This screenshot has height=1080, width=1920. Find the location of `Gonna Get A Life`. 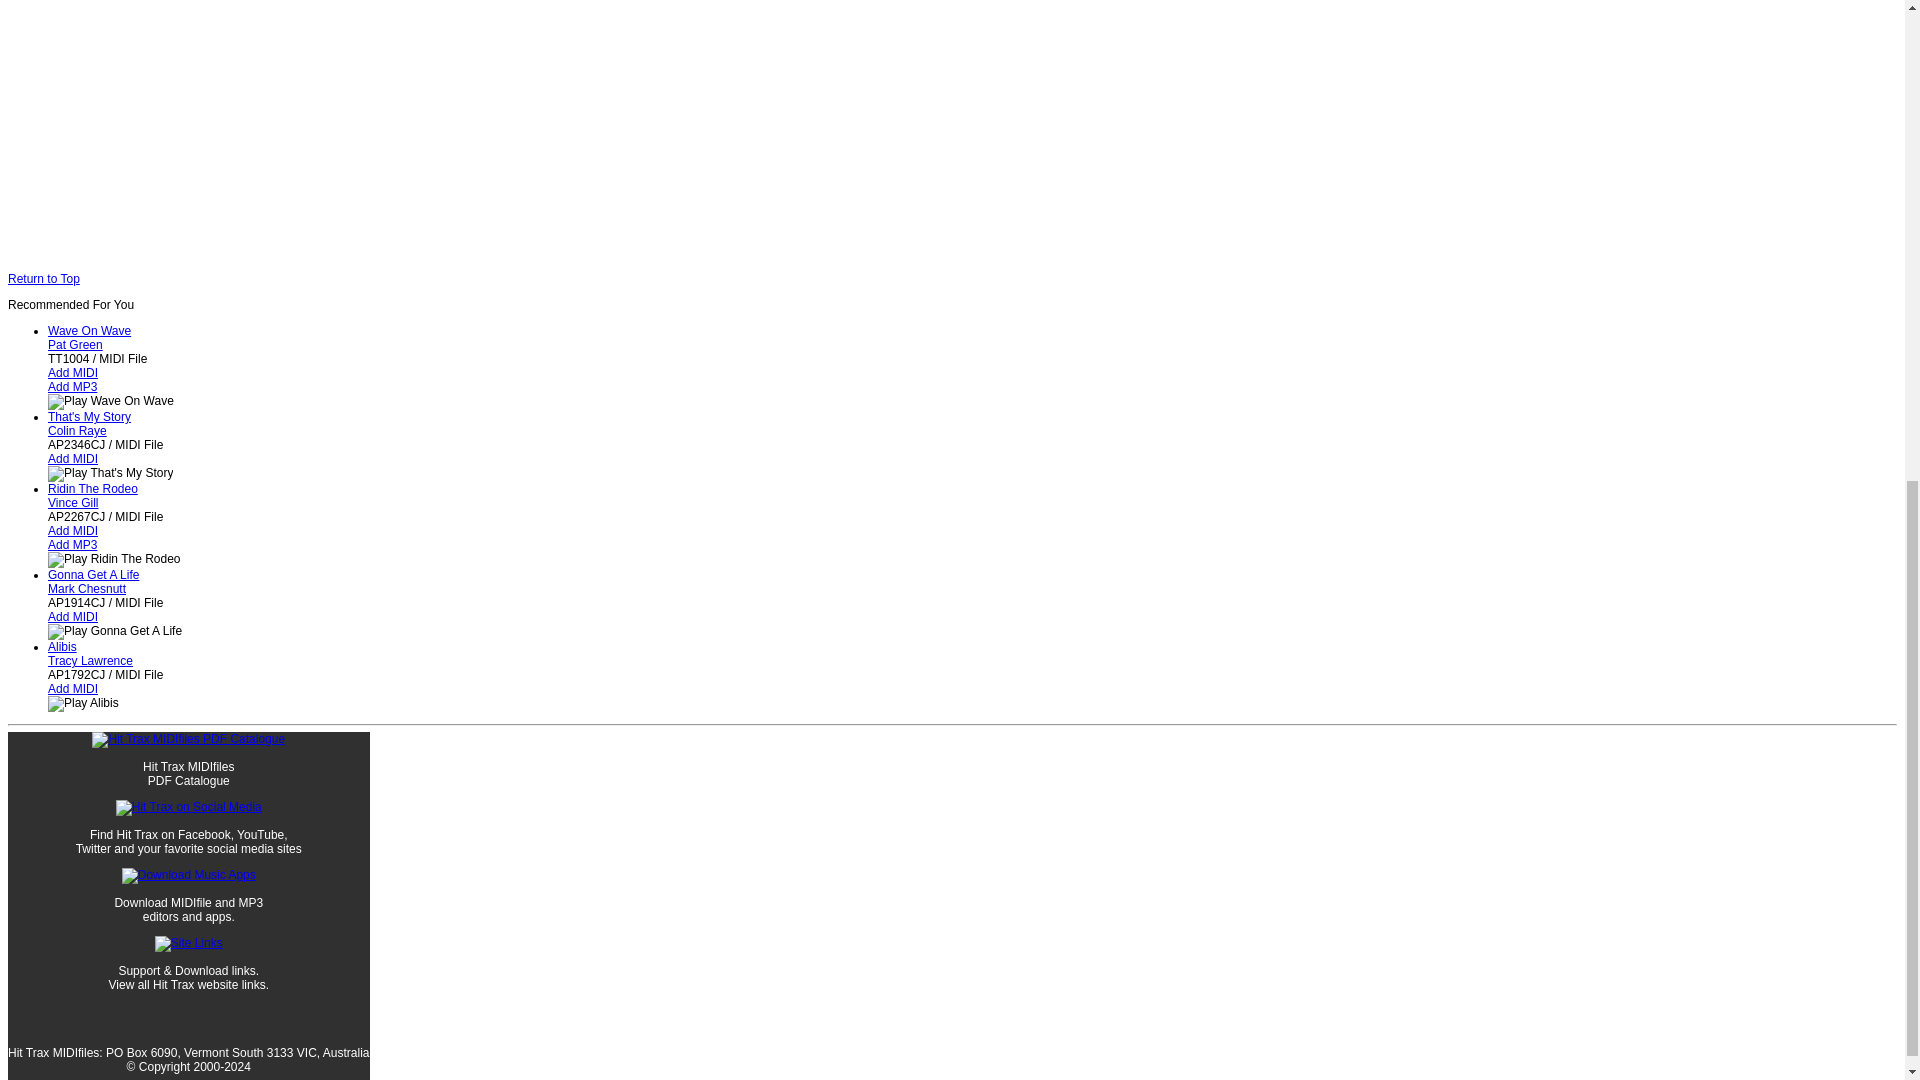

Gonna Get A Life is located at coordinates (93, 575).